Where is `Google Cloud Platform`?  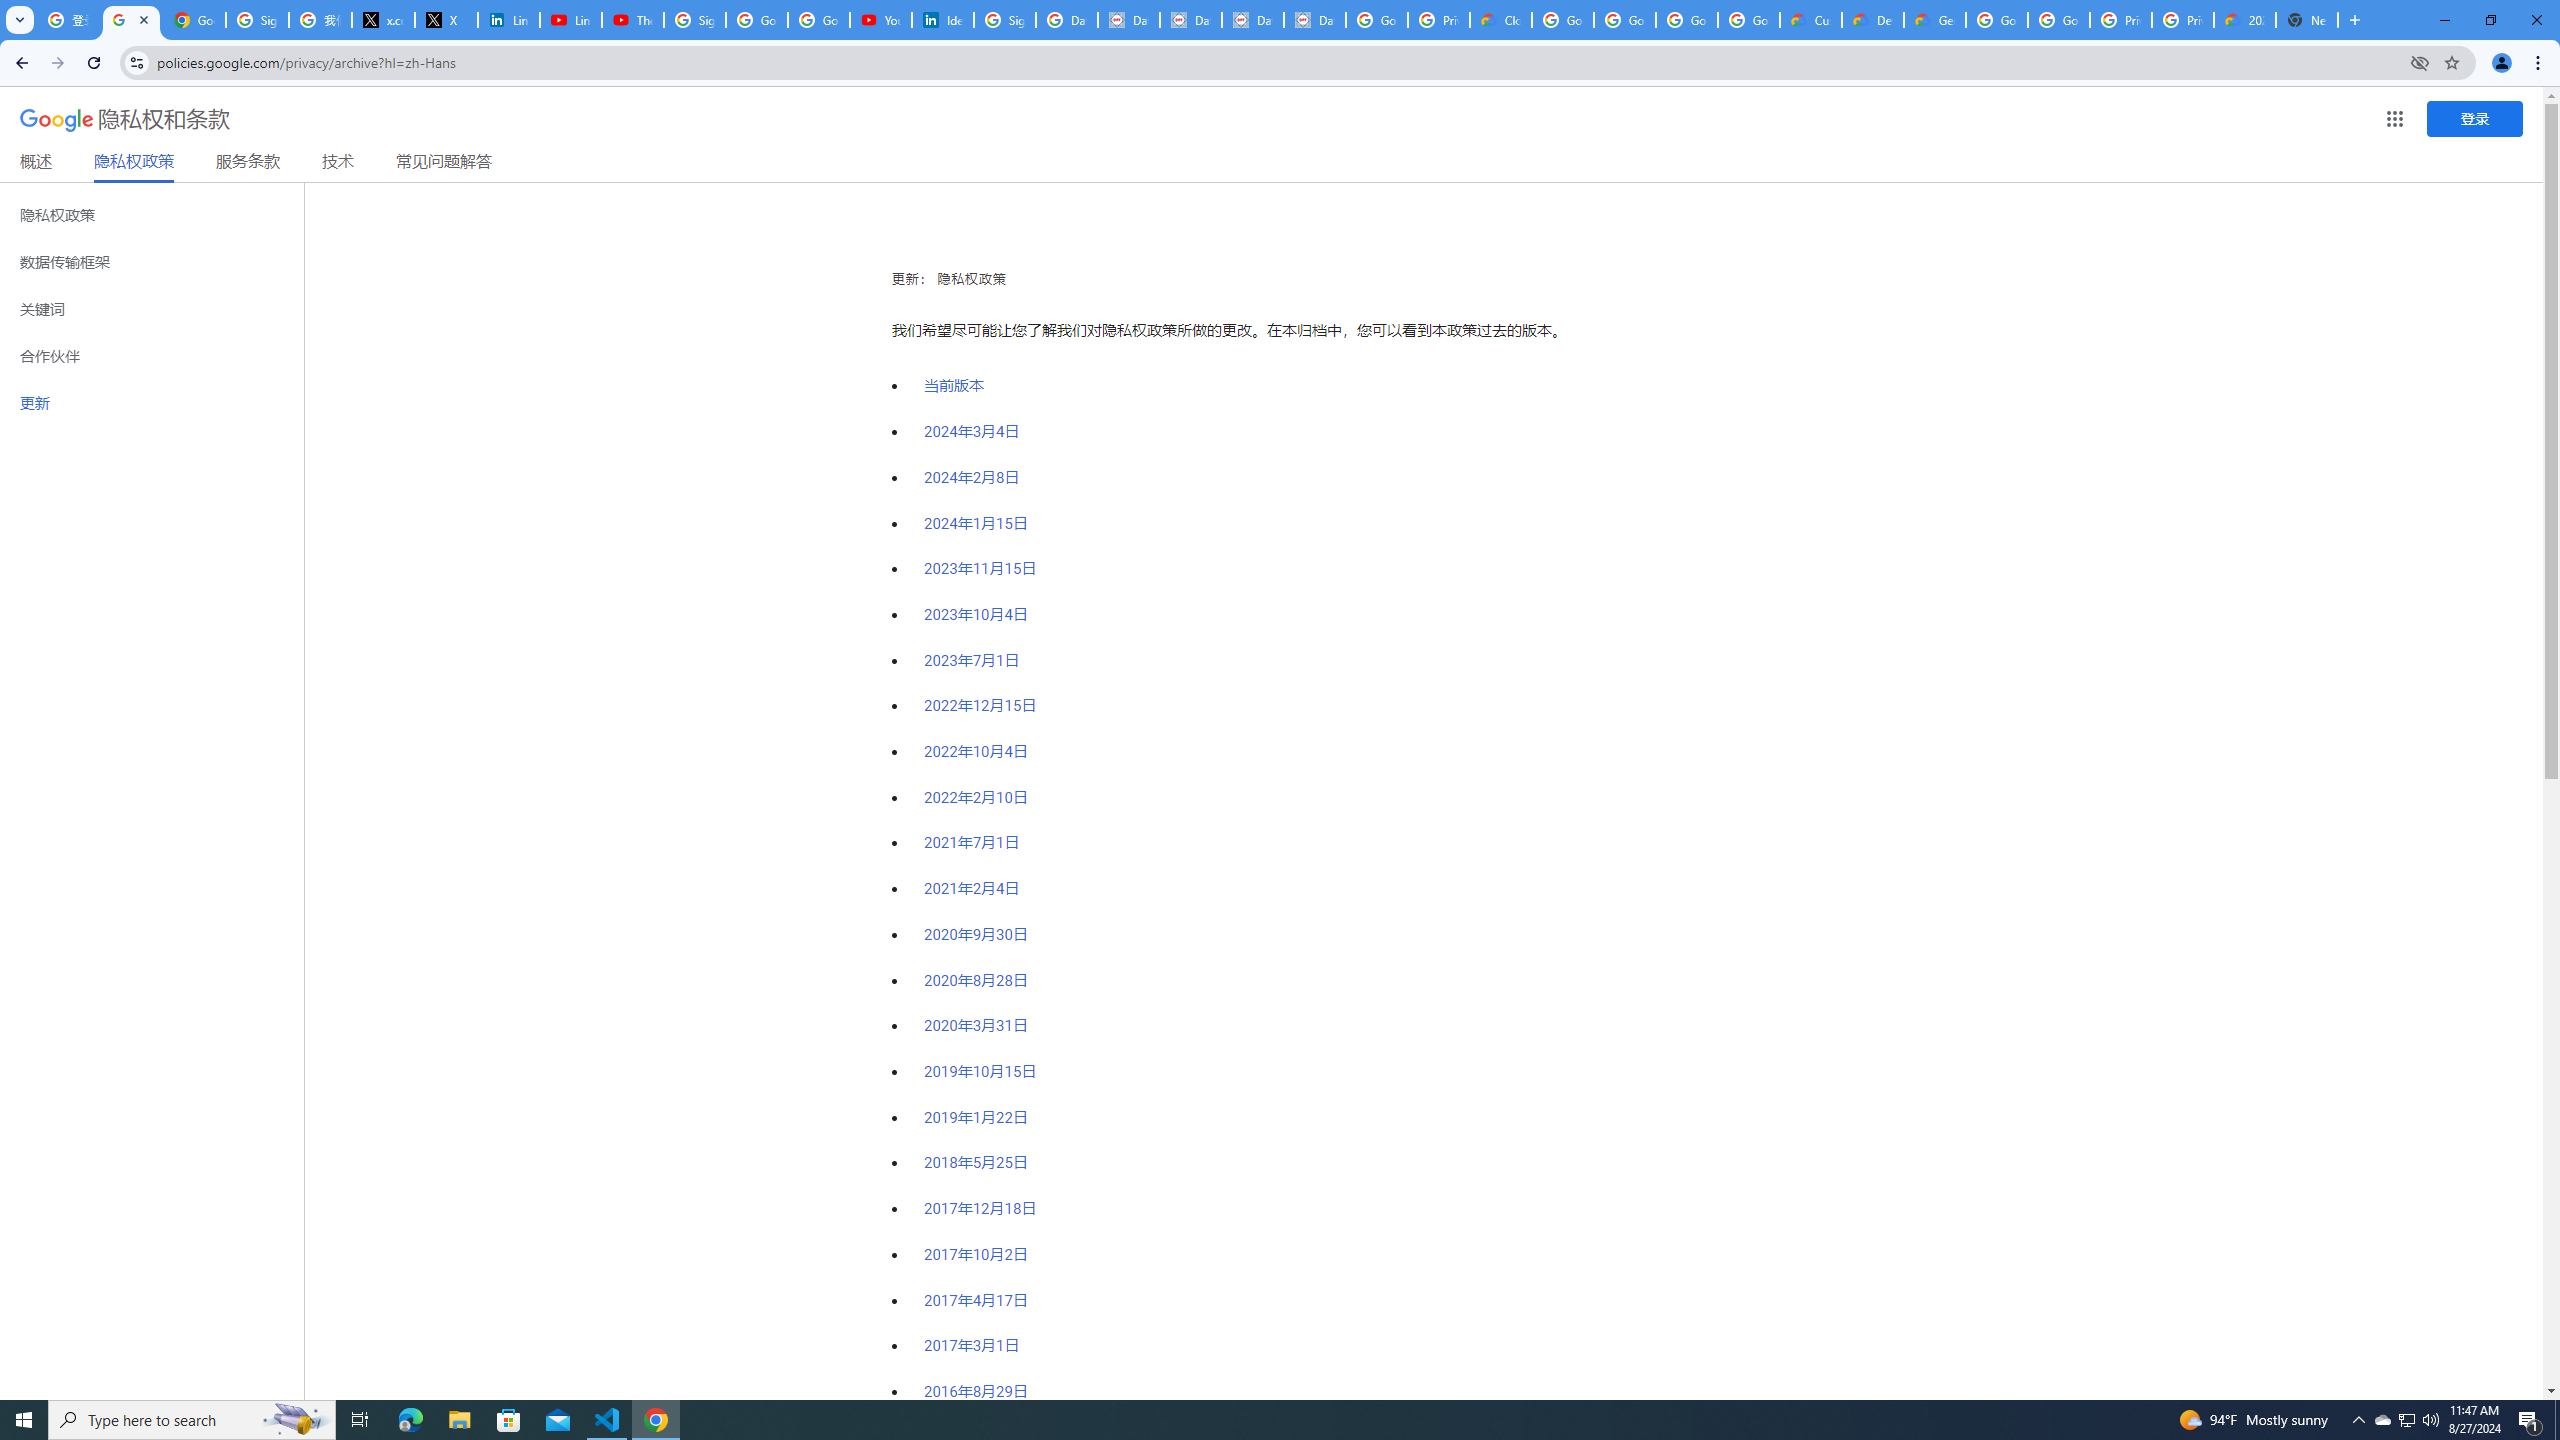 Google Cloud Platform is located at coordinates (2059, 20).